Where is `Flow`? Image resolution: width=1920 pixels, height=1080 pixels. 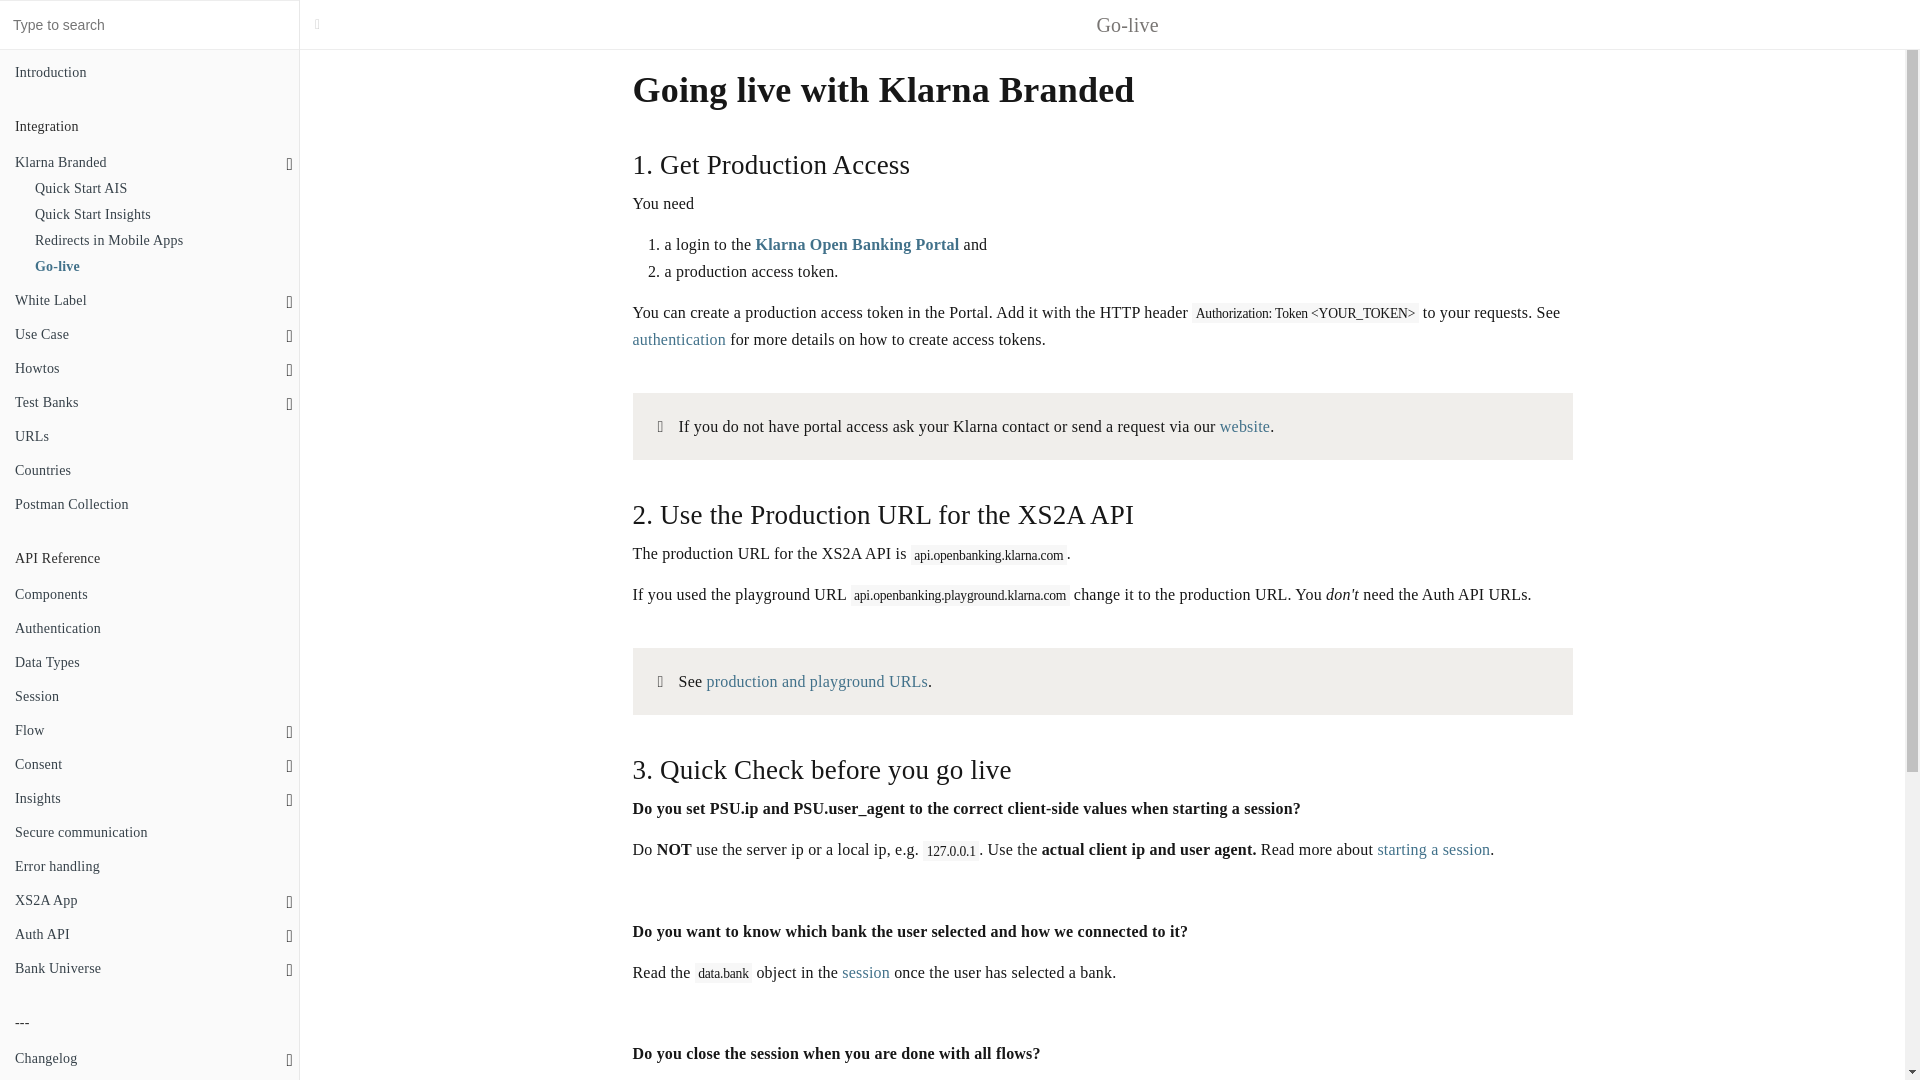 Flow is located at coordinates (150, 731).